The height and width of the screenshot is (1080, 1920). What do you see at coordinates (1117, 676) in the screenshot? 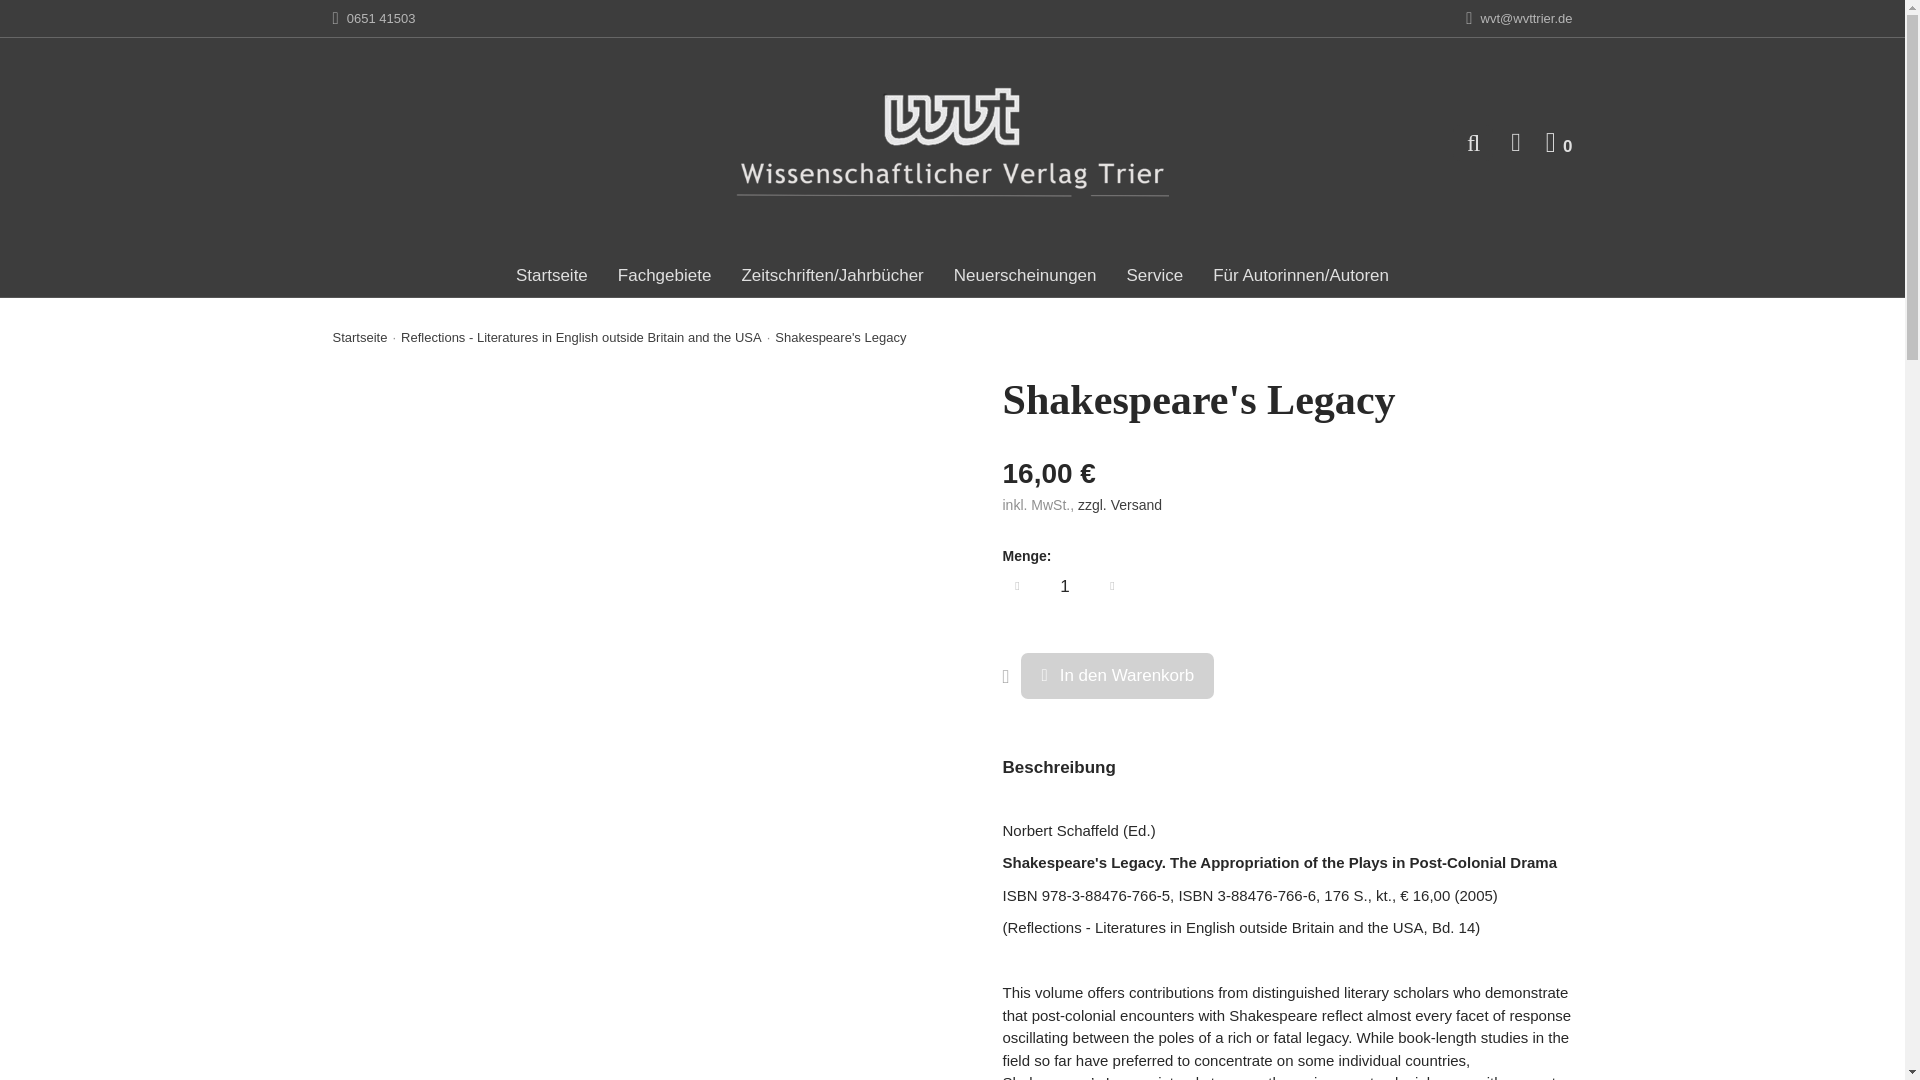
I see `In den Warenkorb` at bounding box center [1117, 676].